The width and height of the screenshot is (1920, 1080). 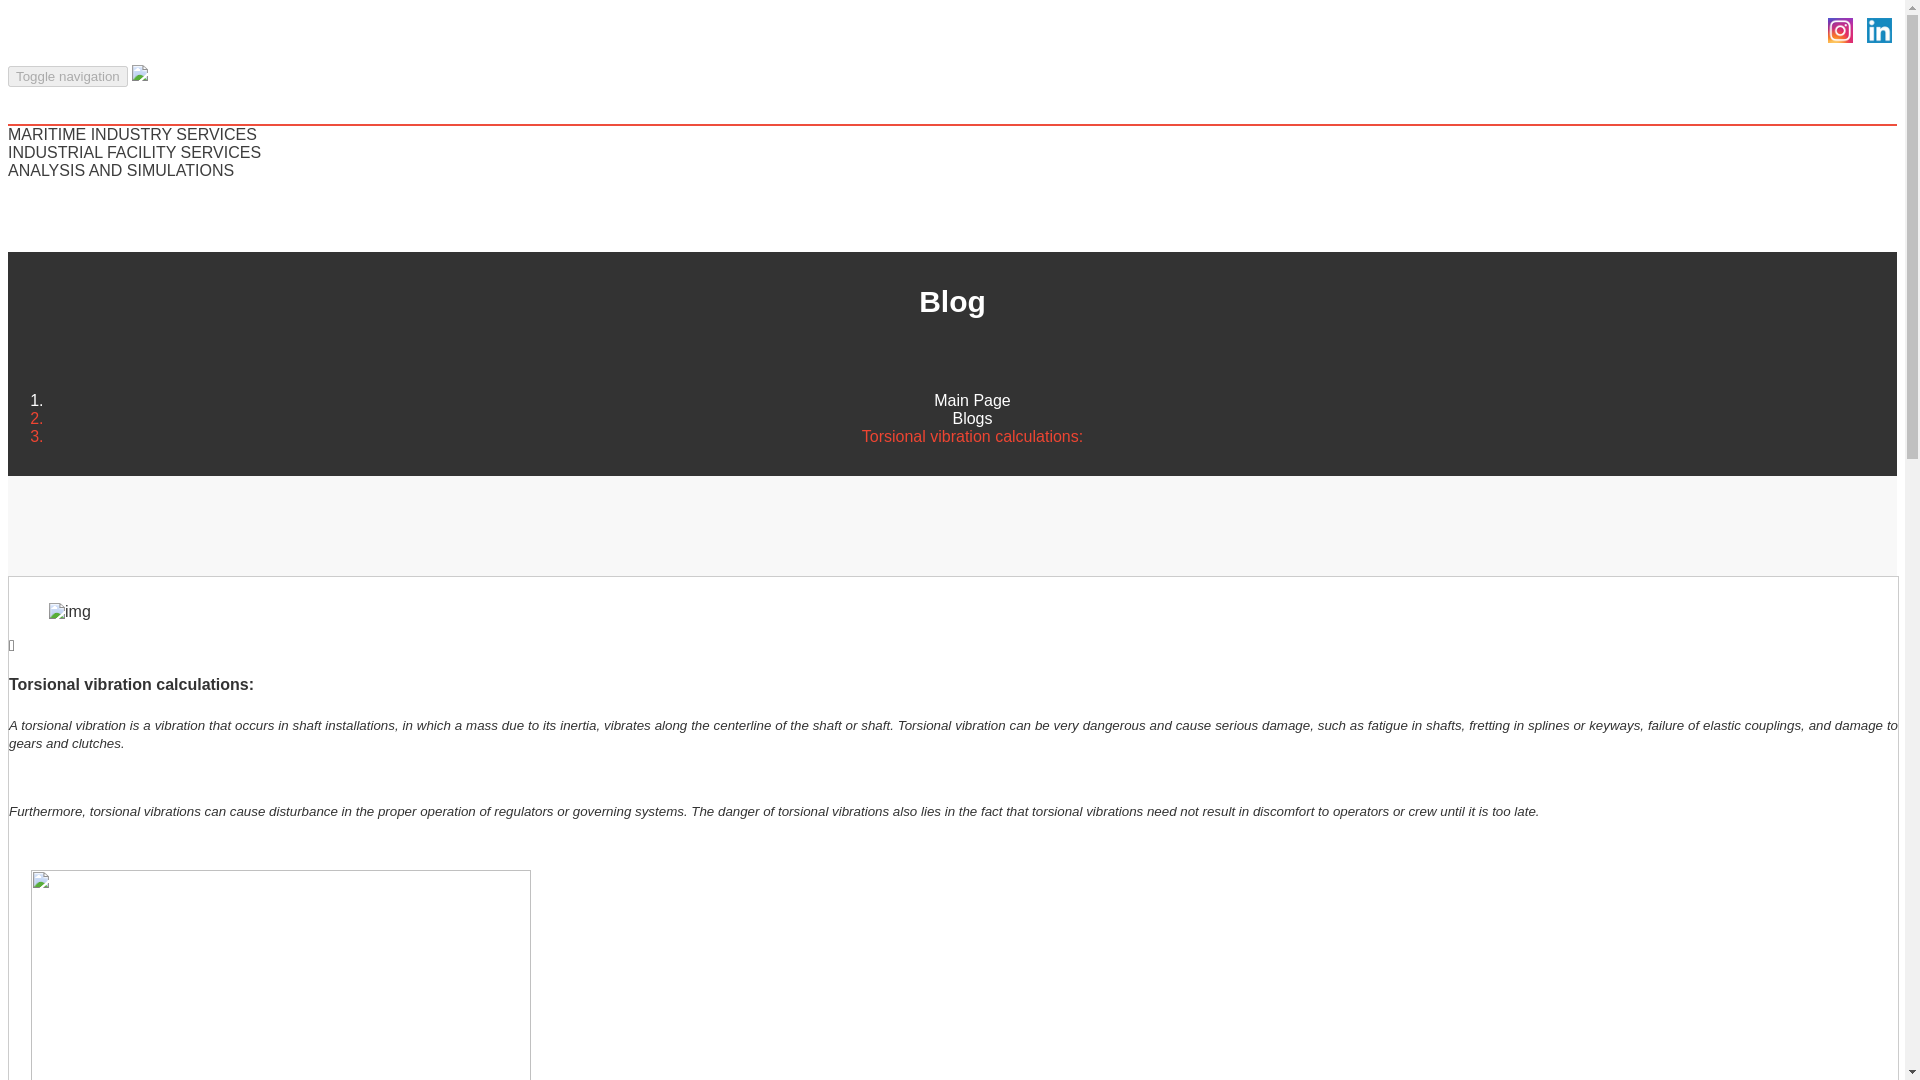 I want to click on MARITIME INDUSTRY SERVICES, so click(x=132, y=135).